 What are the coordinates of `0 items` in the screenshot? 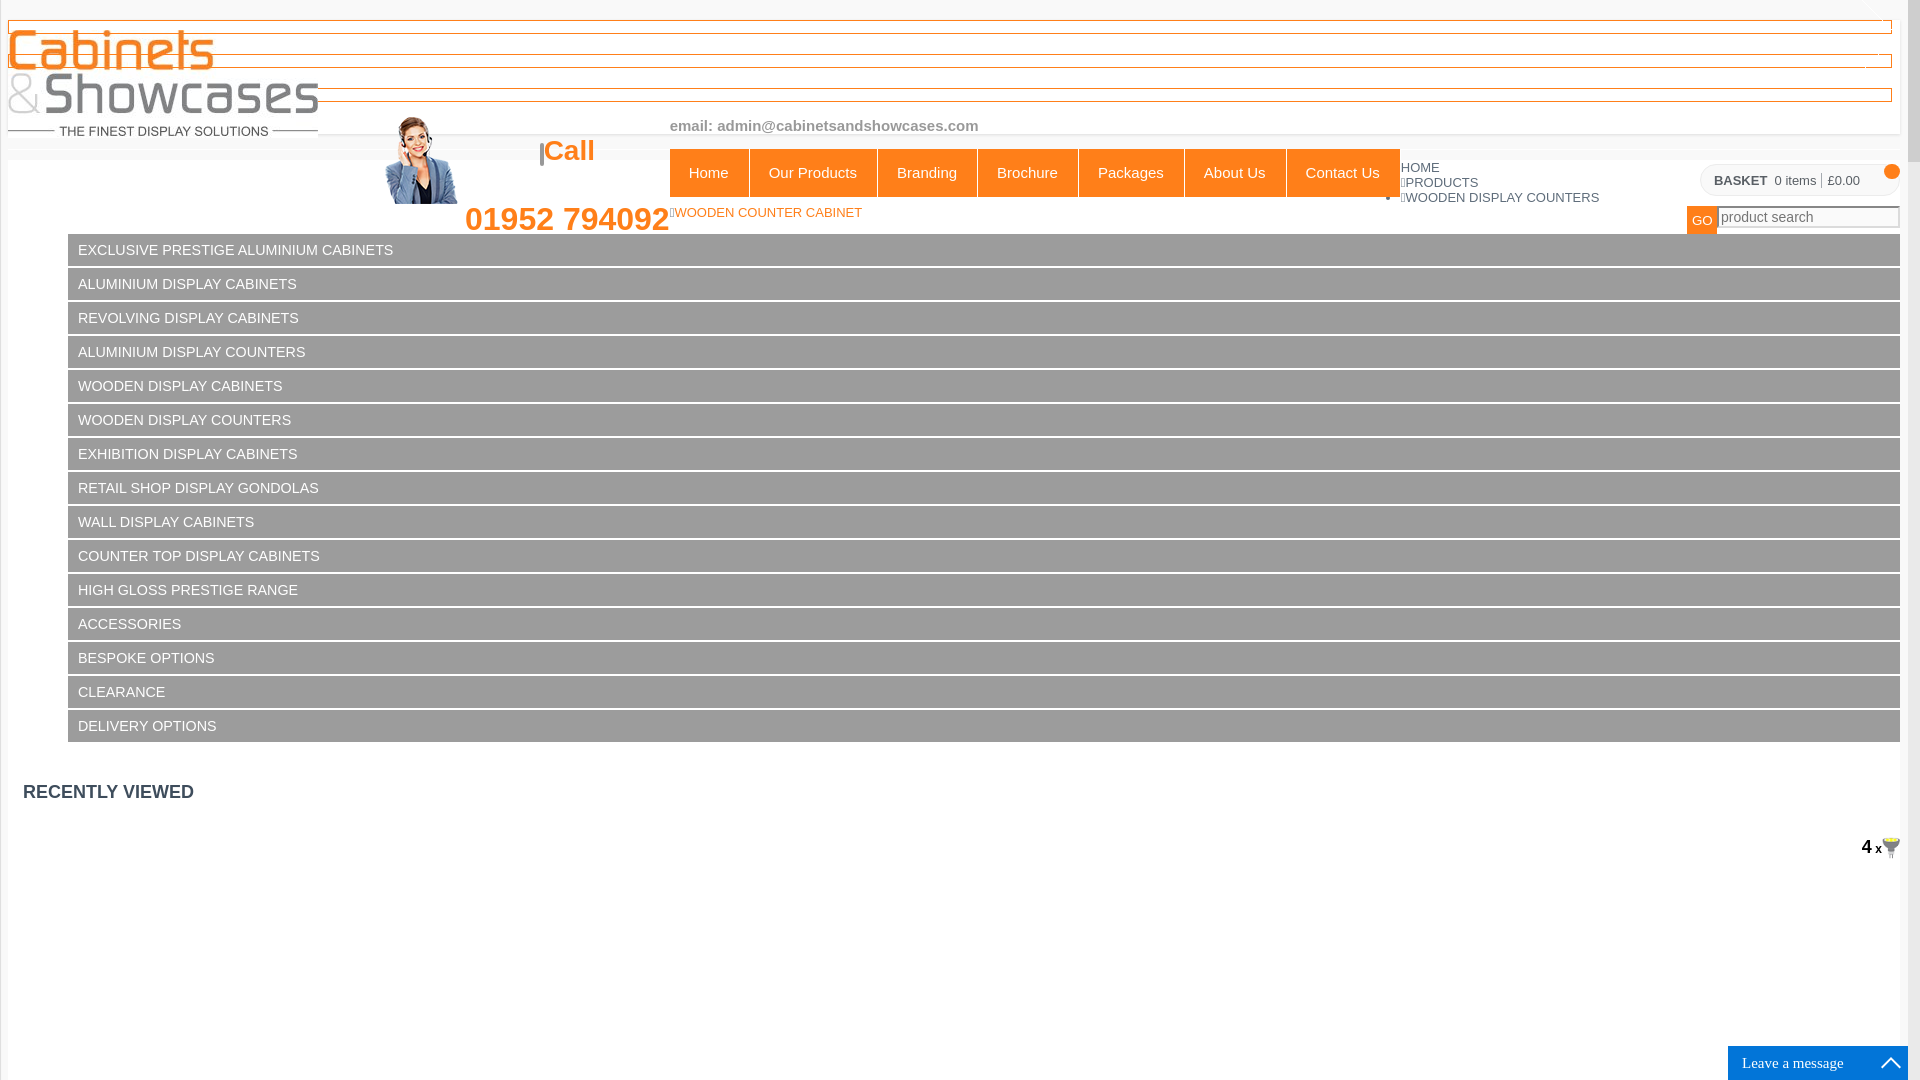 It's located at (1795, 180).